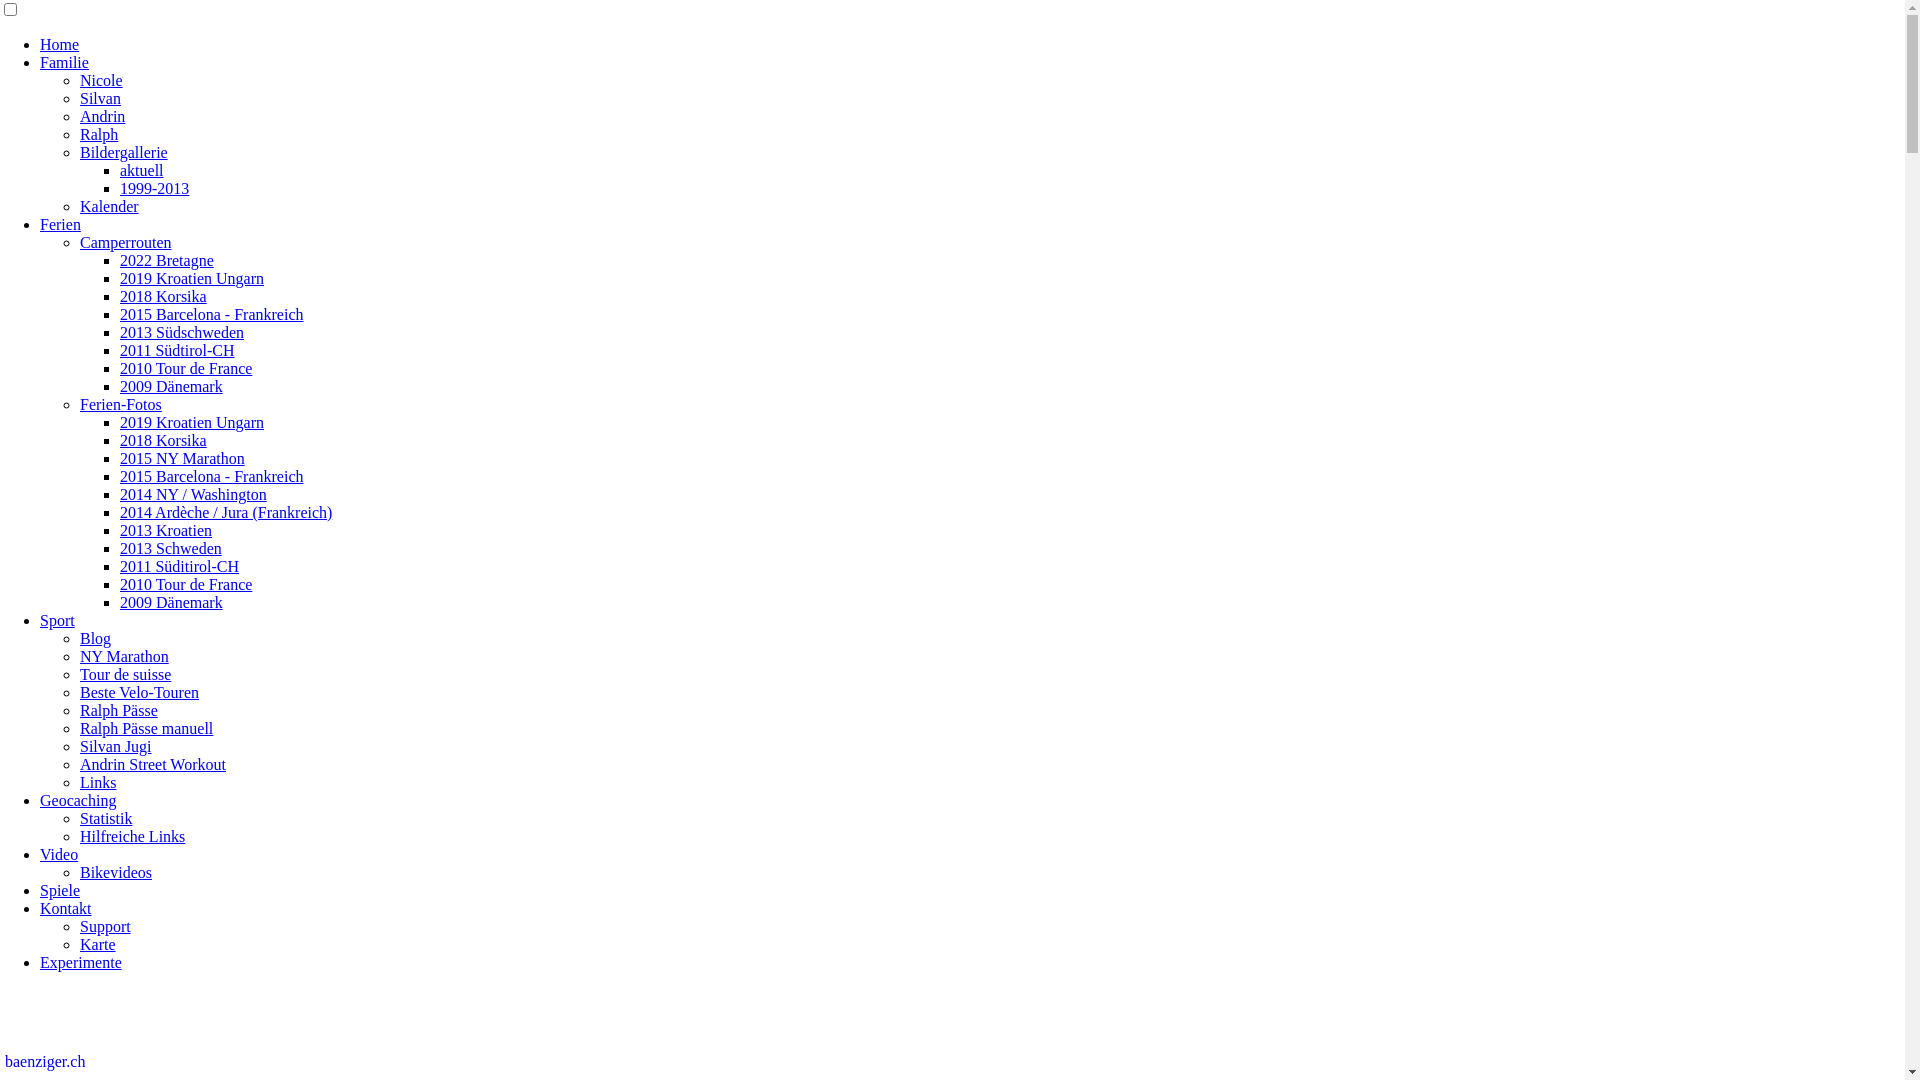 This screenshot has height=1080, width=1920. What do you see at coordinates (212, 476) in the screenshot?
I see `2015 Barcelona - Frankreich` at bounding box center [212, 476].